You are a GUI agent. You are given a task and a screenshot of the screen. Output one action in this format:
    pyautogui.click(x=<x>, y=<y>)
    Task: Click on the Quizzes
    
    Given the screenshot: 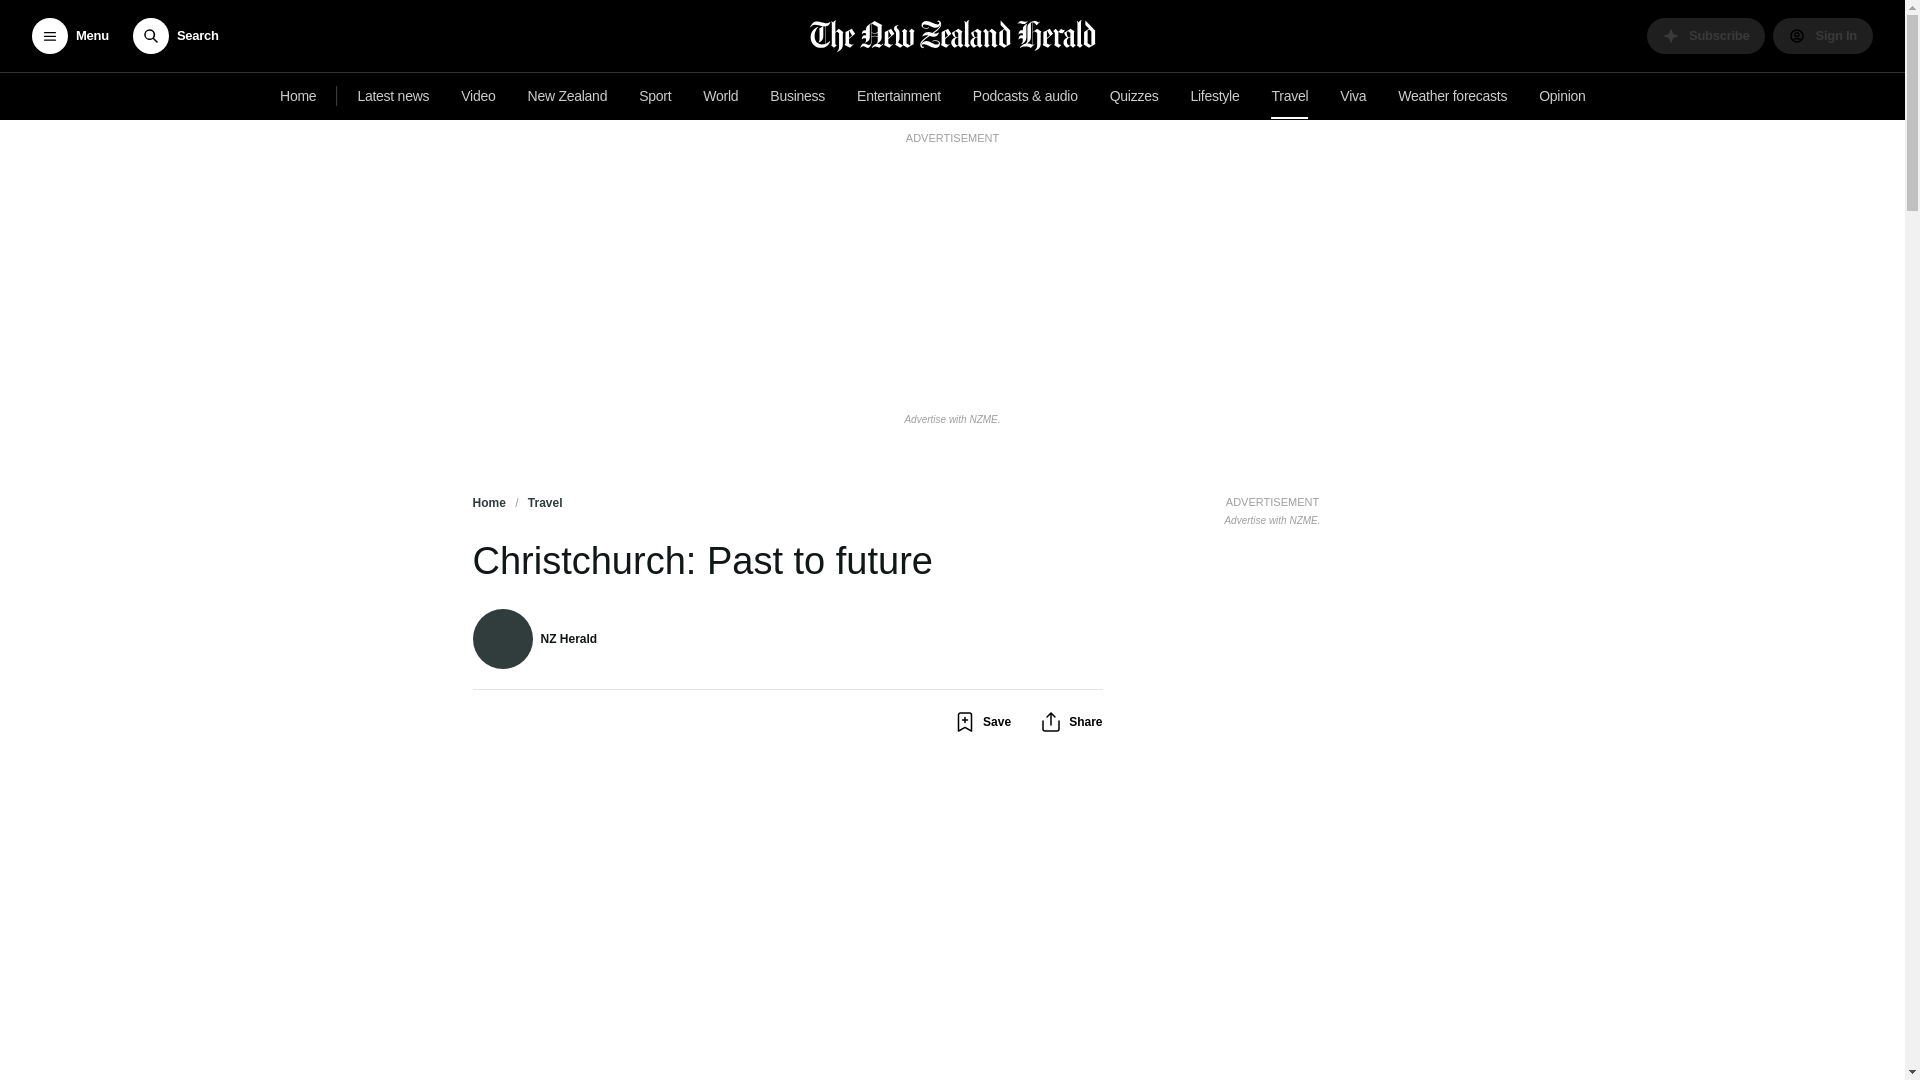 What is the action you would take?
    pyautogui.click(x=1134, y=96)
    